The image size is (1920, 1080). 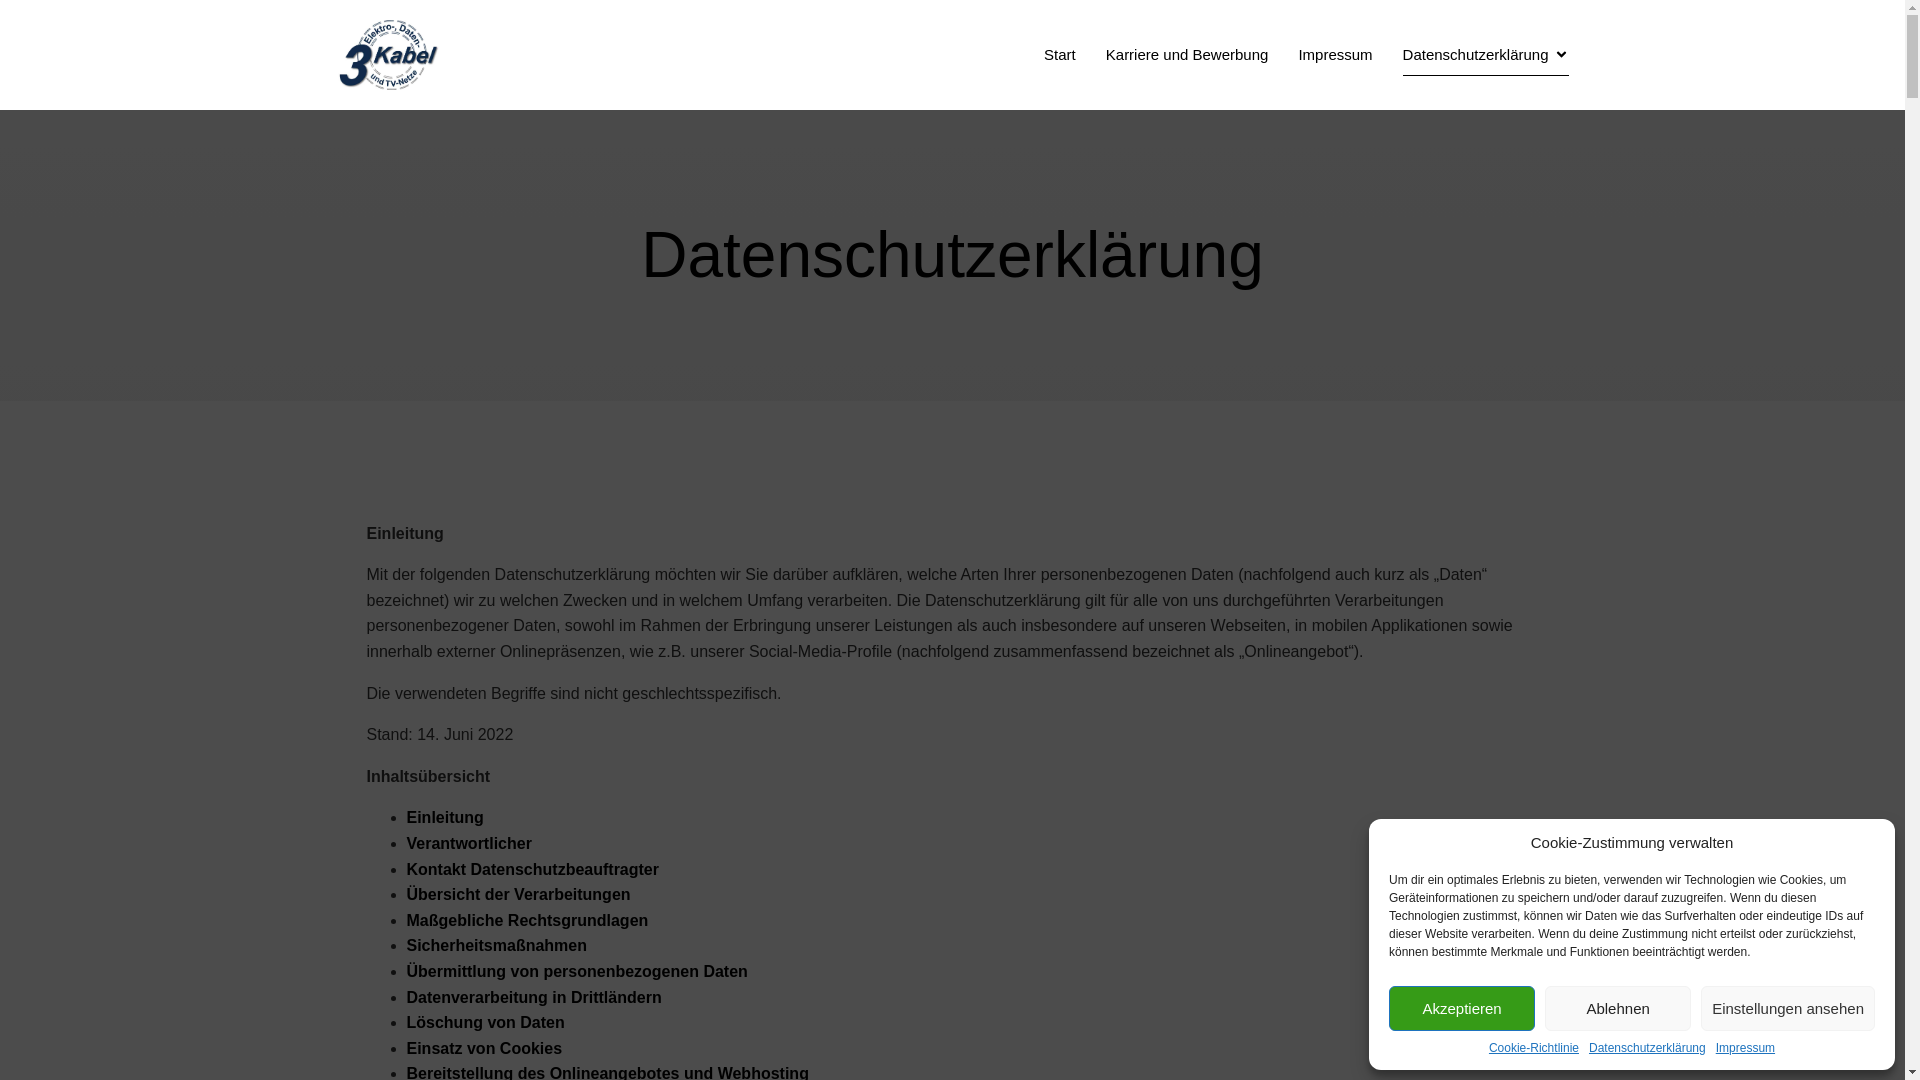 What do you see at coordinates (468, 844) in the screenshot?
I see `Verantwortlicher` at bounding box center [468, 844].